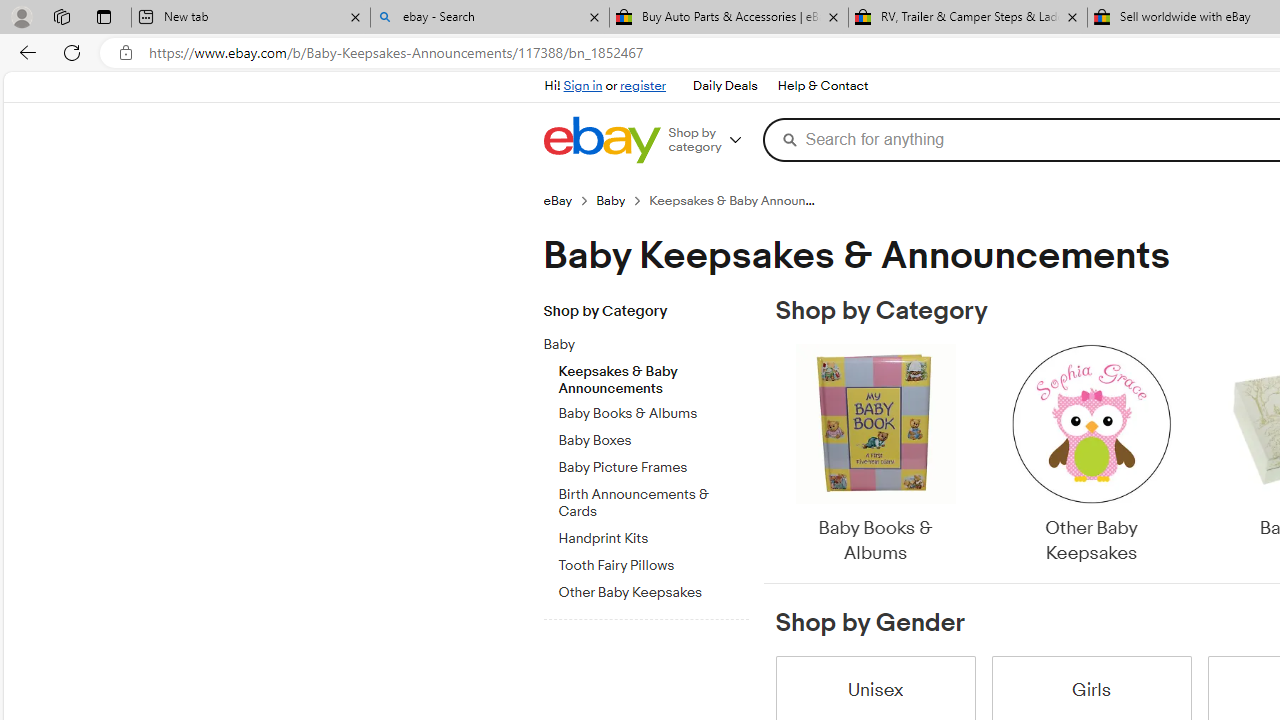 The image size is (1280, 720). I want to click on Baby, so click(638, 345).